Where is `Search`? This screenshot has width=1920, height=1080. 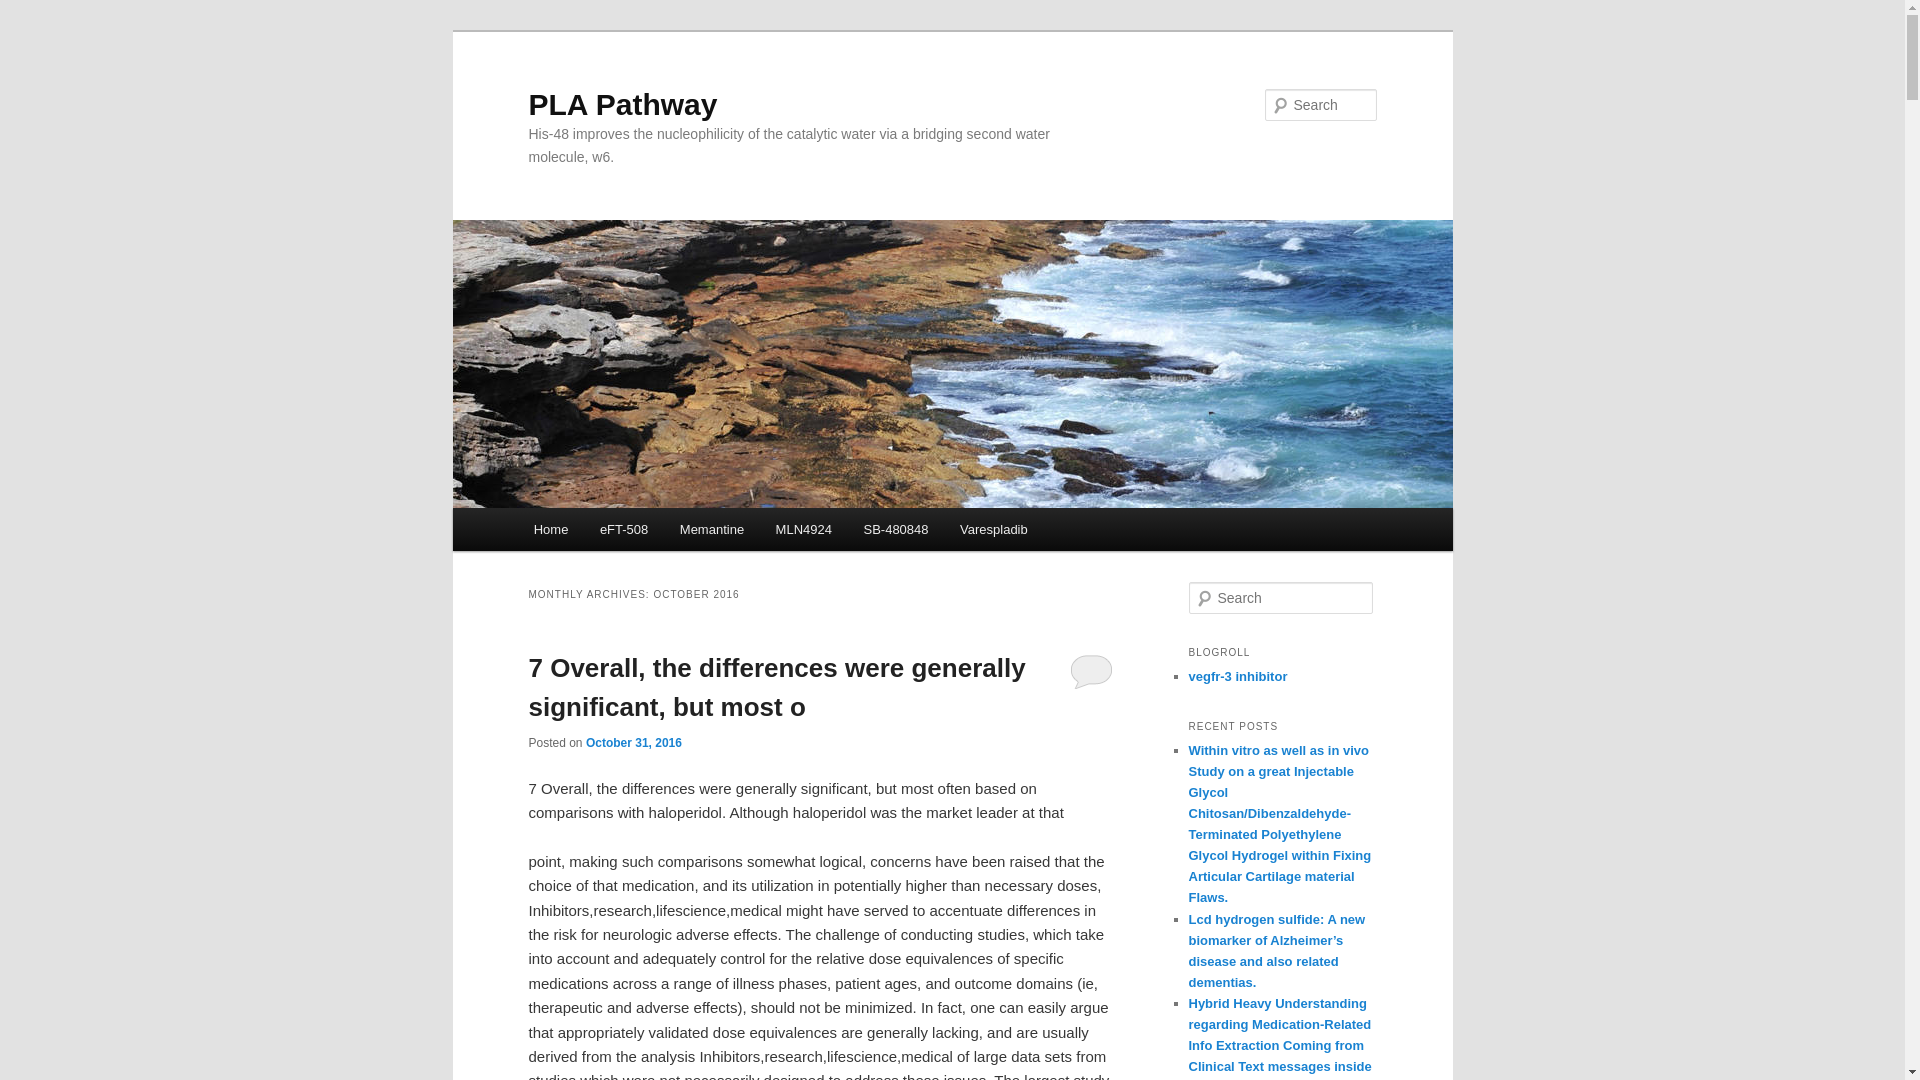
Search is located at coordinates (32, 11).